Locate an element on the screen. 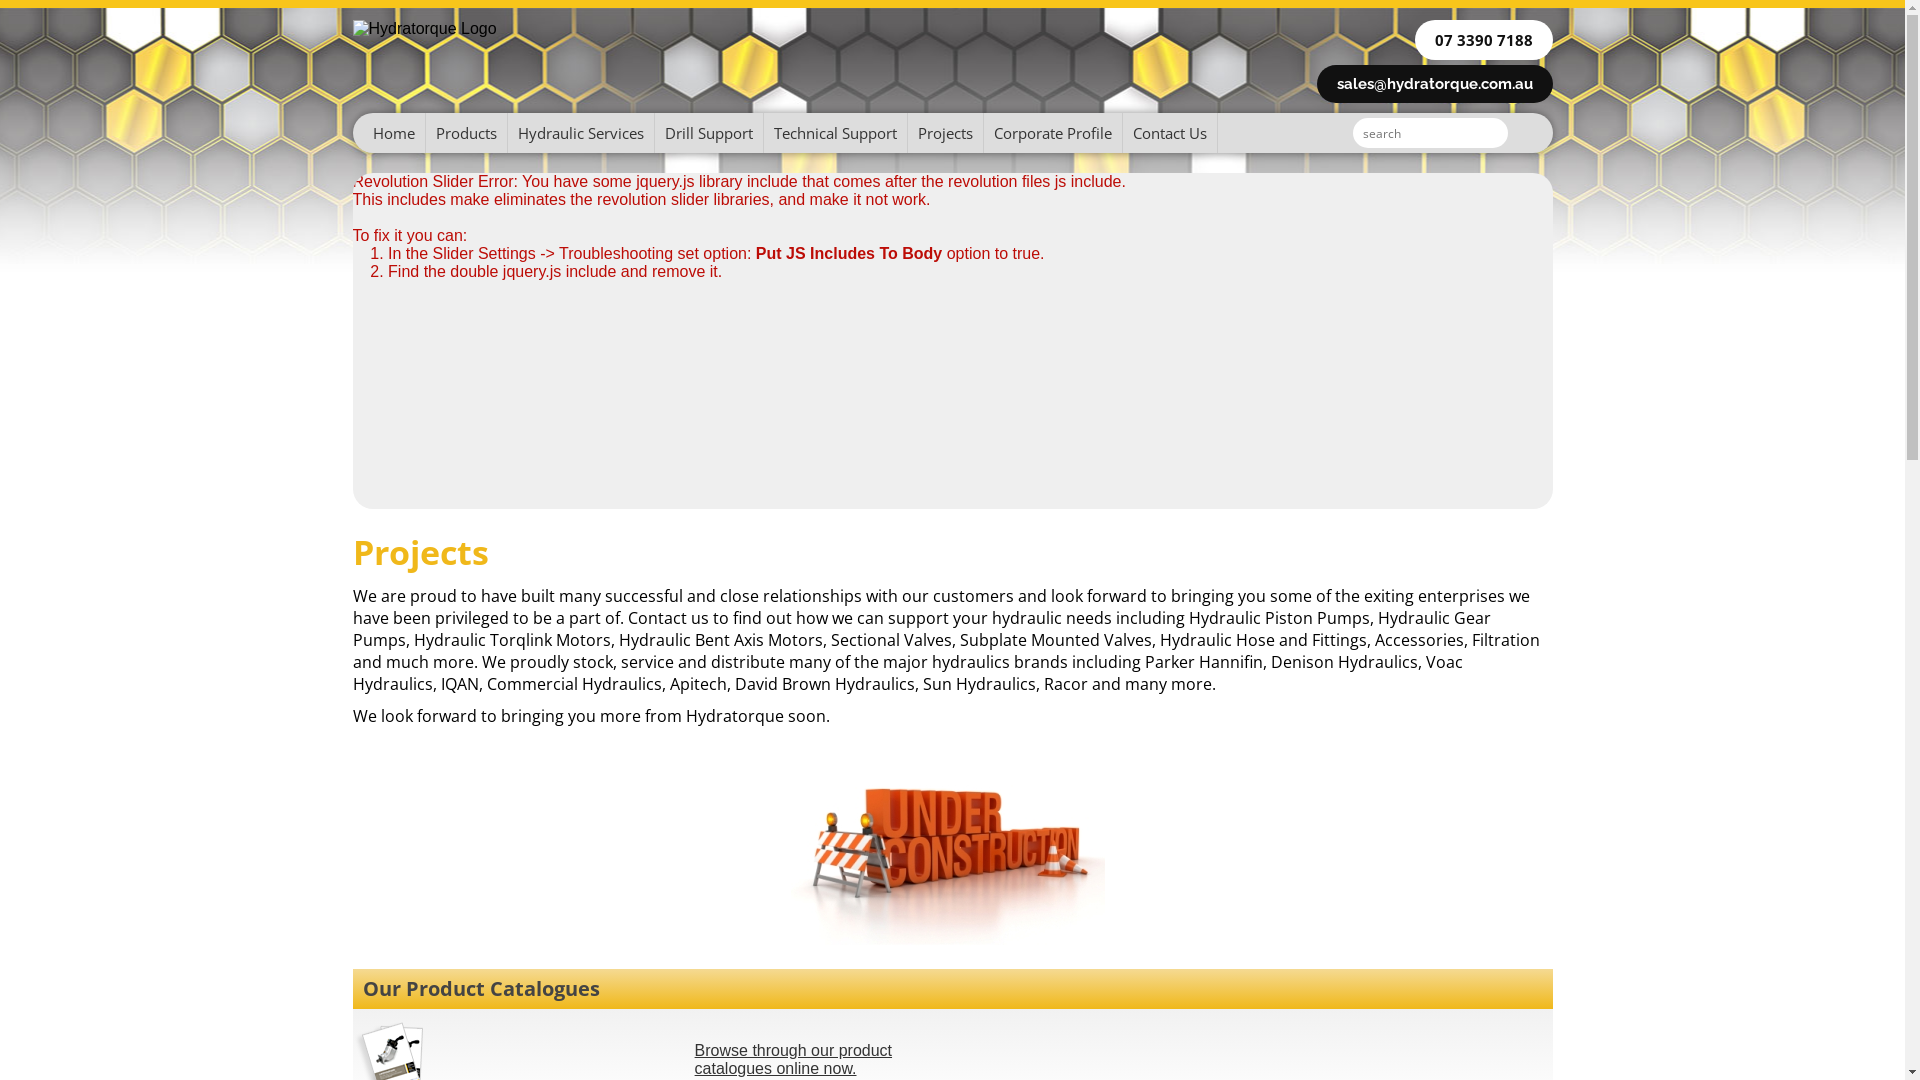 The height and width of the screenshot is (1080, 1920). Browse through our product
catalogues online now. is located at coordinates (794, 1060).